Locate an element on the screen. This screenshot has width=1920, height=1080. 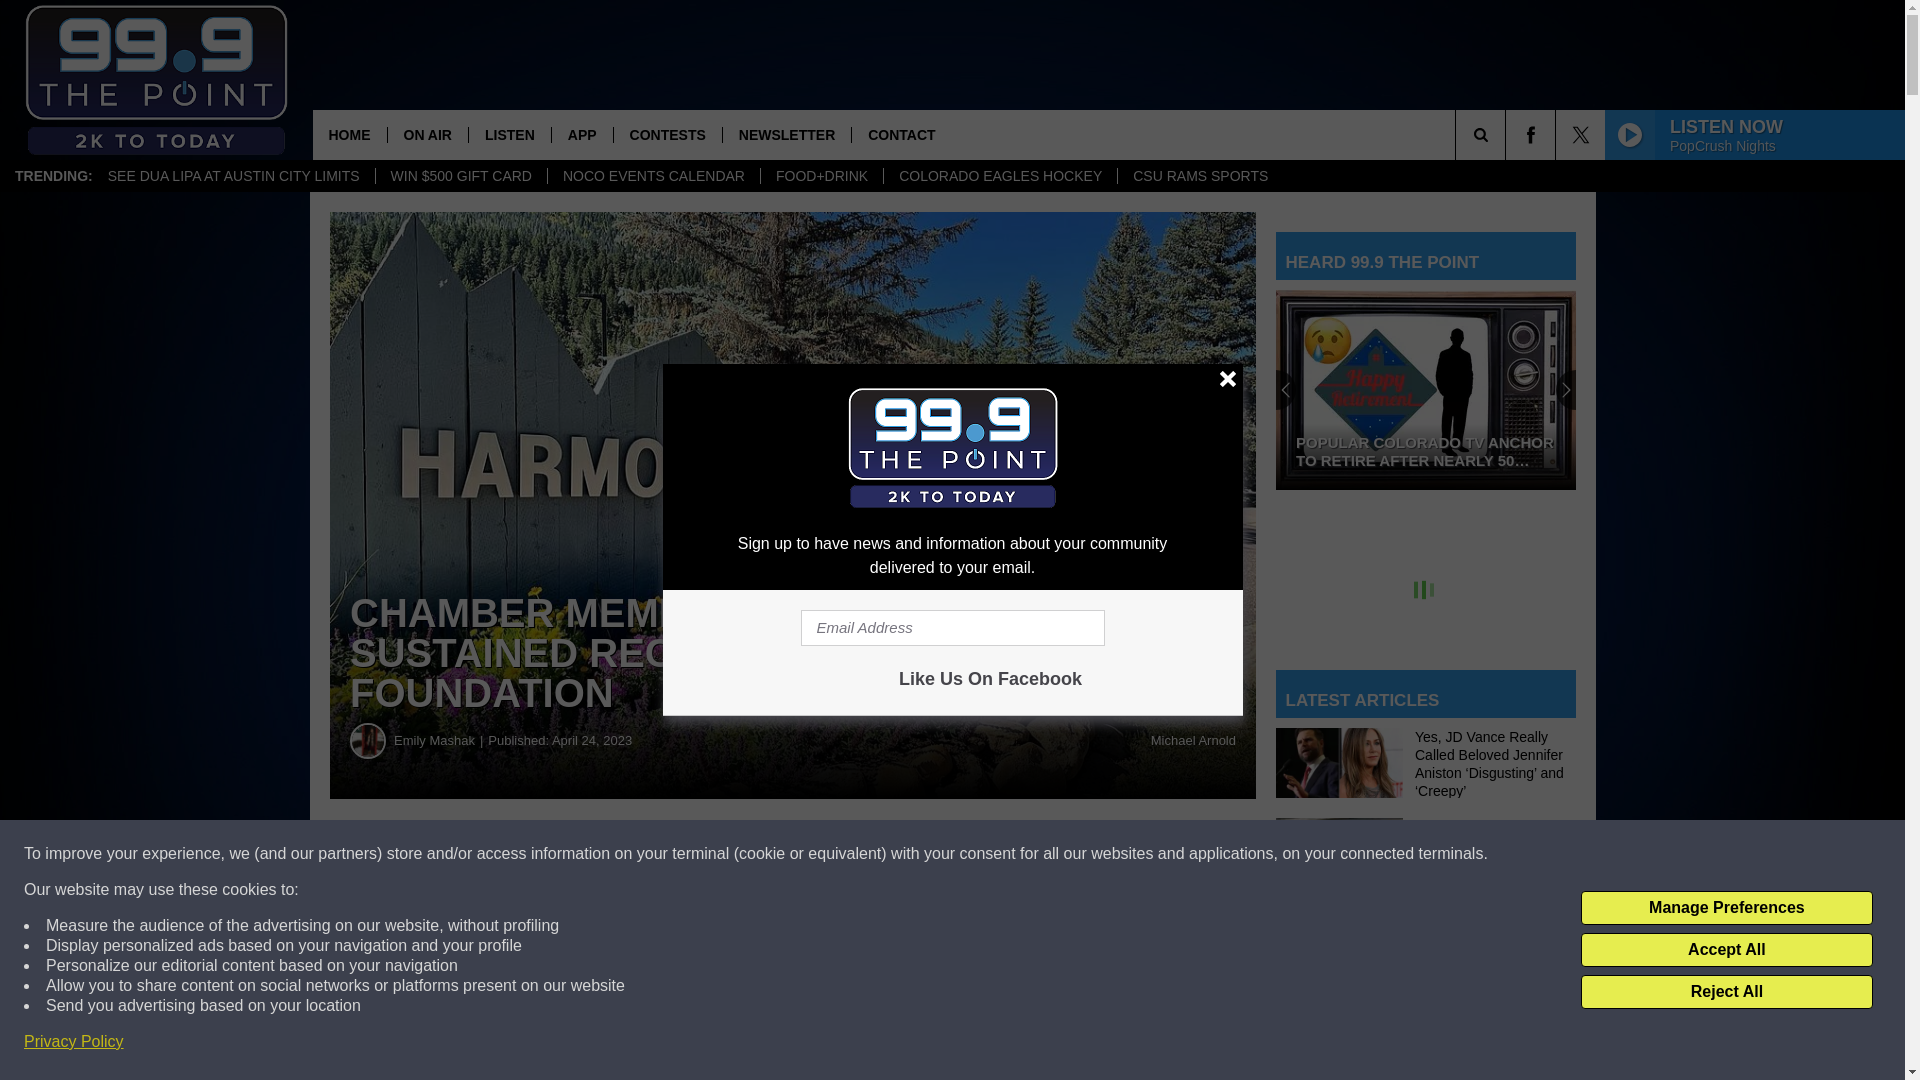
SEARCH is located at coordinates (1508, 134).